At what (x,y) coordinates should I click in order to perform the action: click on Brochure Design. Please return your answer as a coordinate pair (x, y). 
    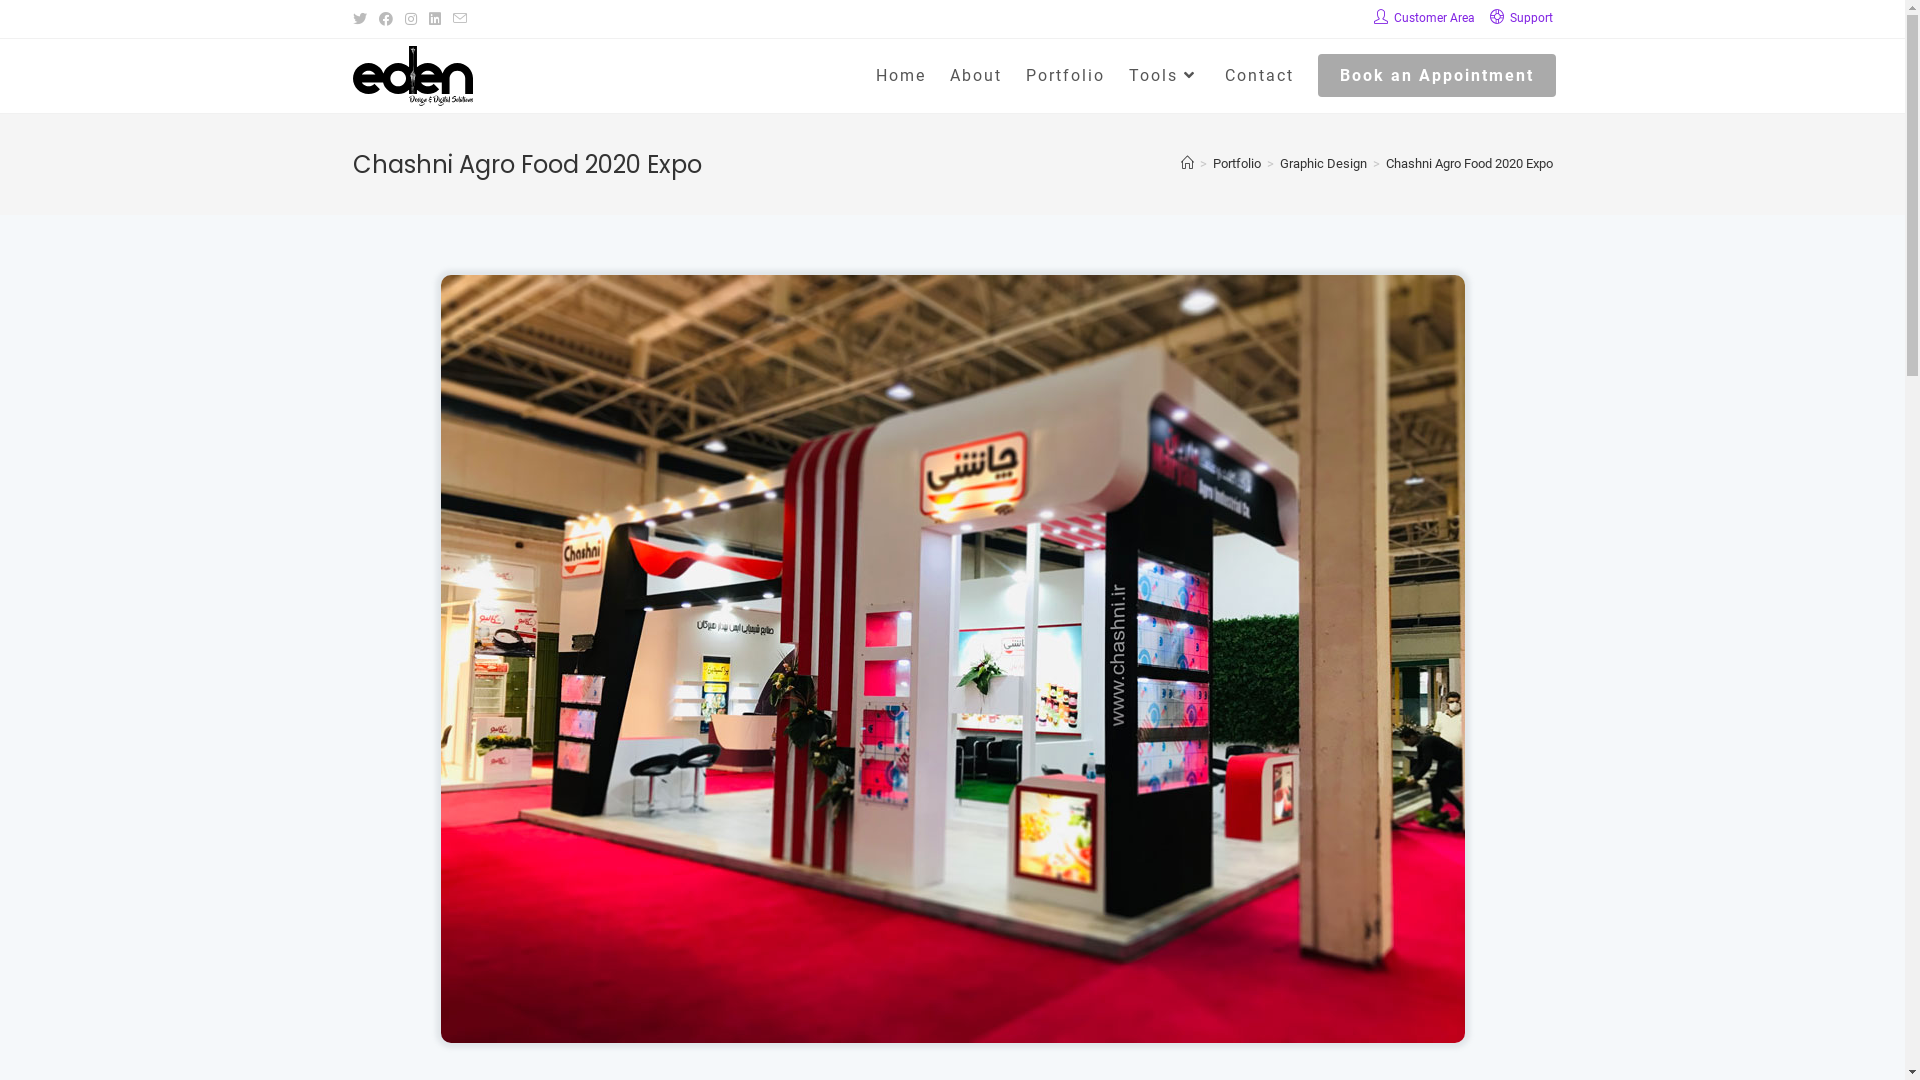
    Looking at the image, I should click on (803, 714).